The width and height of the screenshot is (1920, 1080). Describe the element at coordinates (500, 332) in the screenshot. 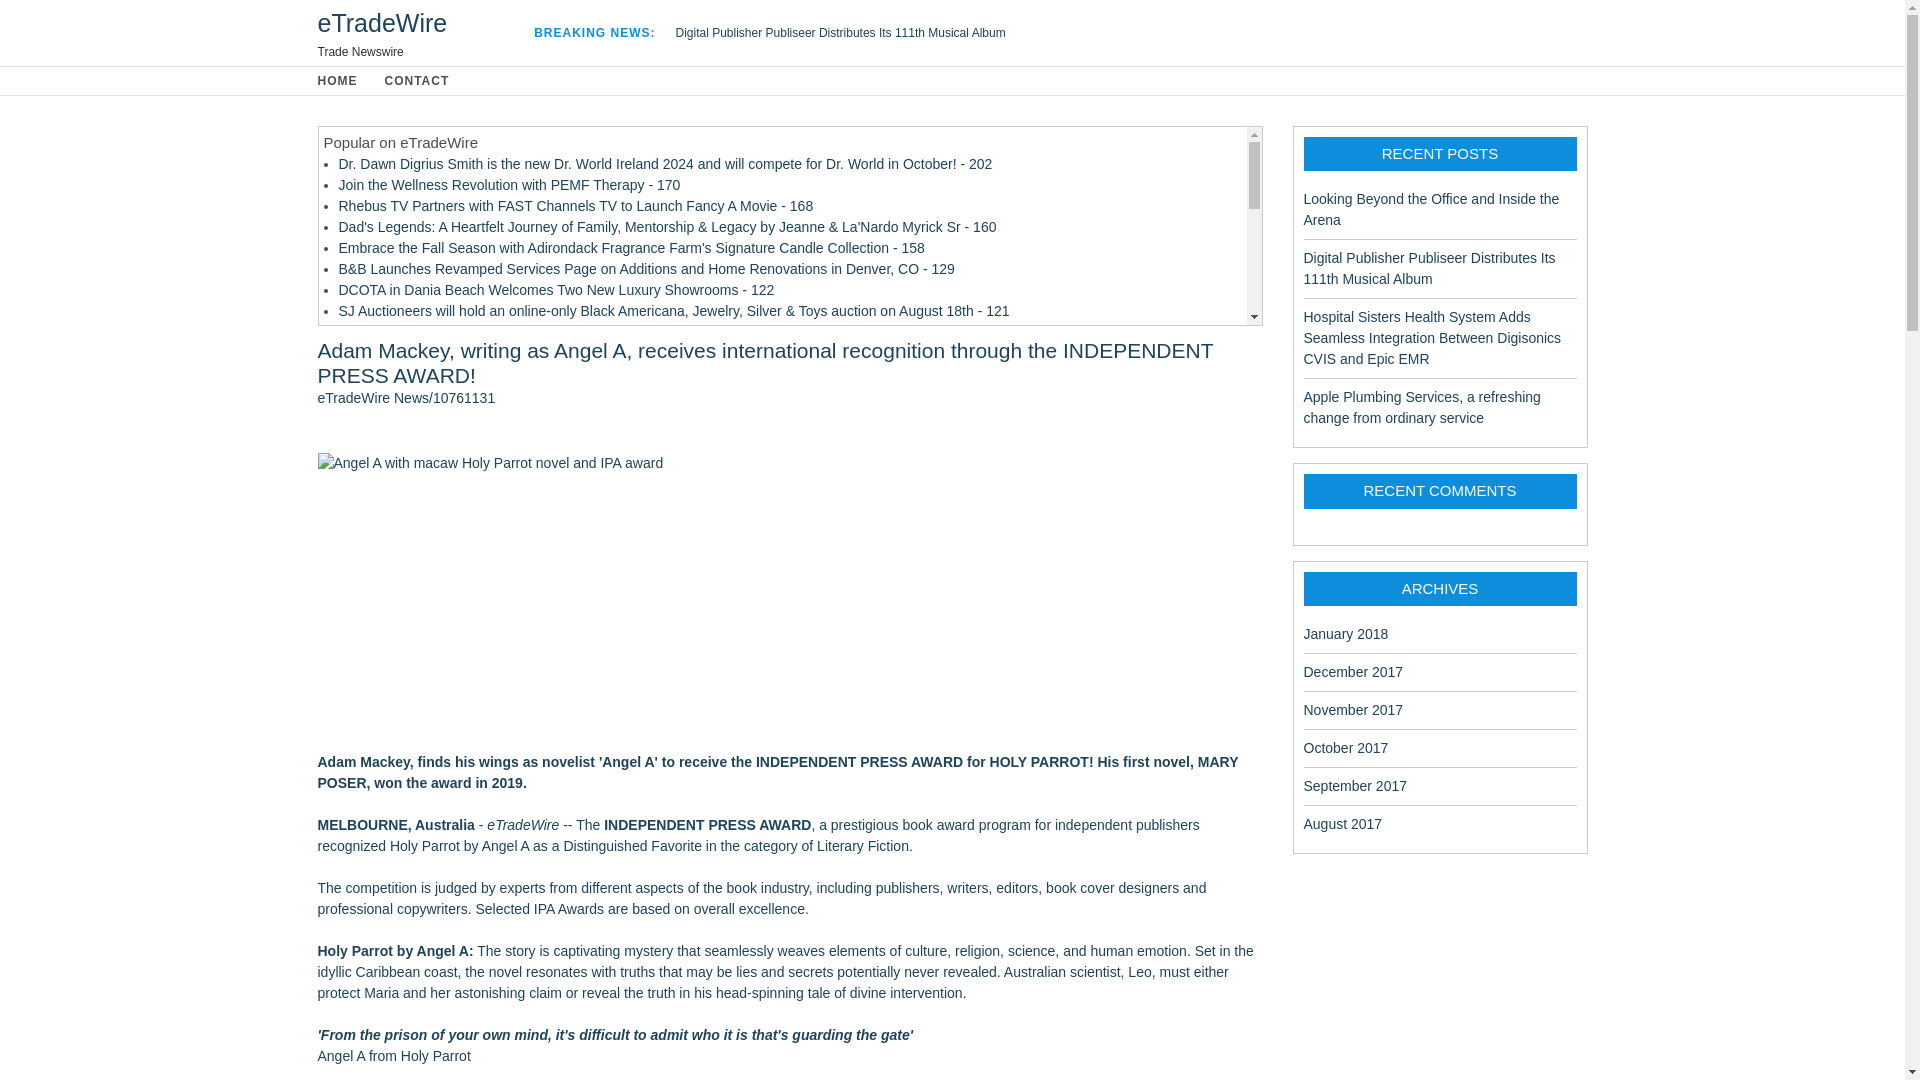

I see `Jesus' Project To End Persecution Of The Poor - 115` at that location.